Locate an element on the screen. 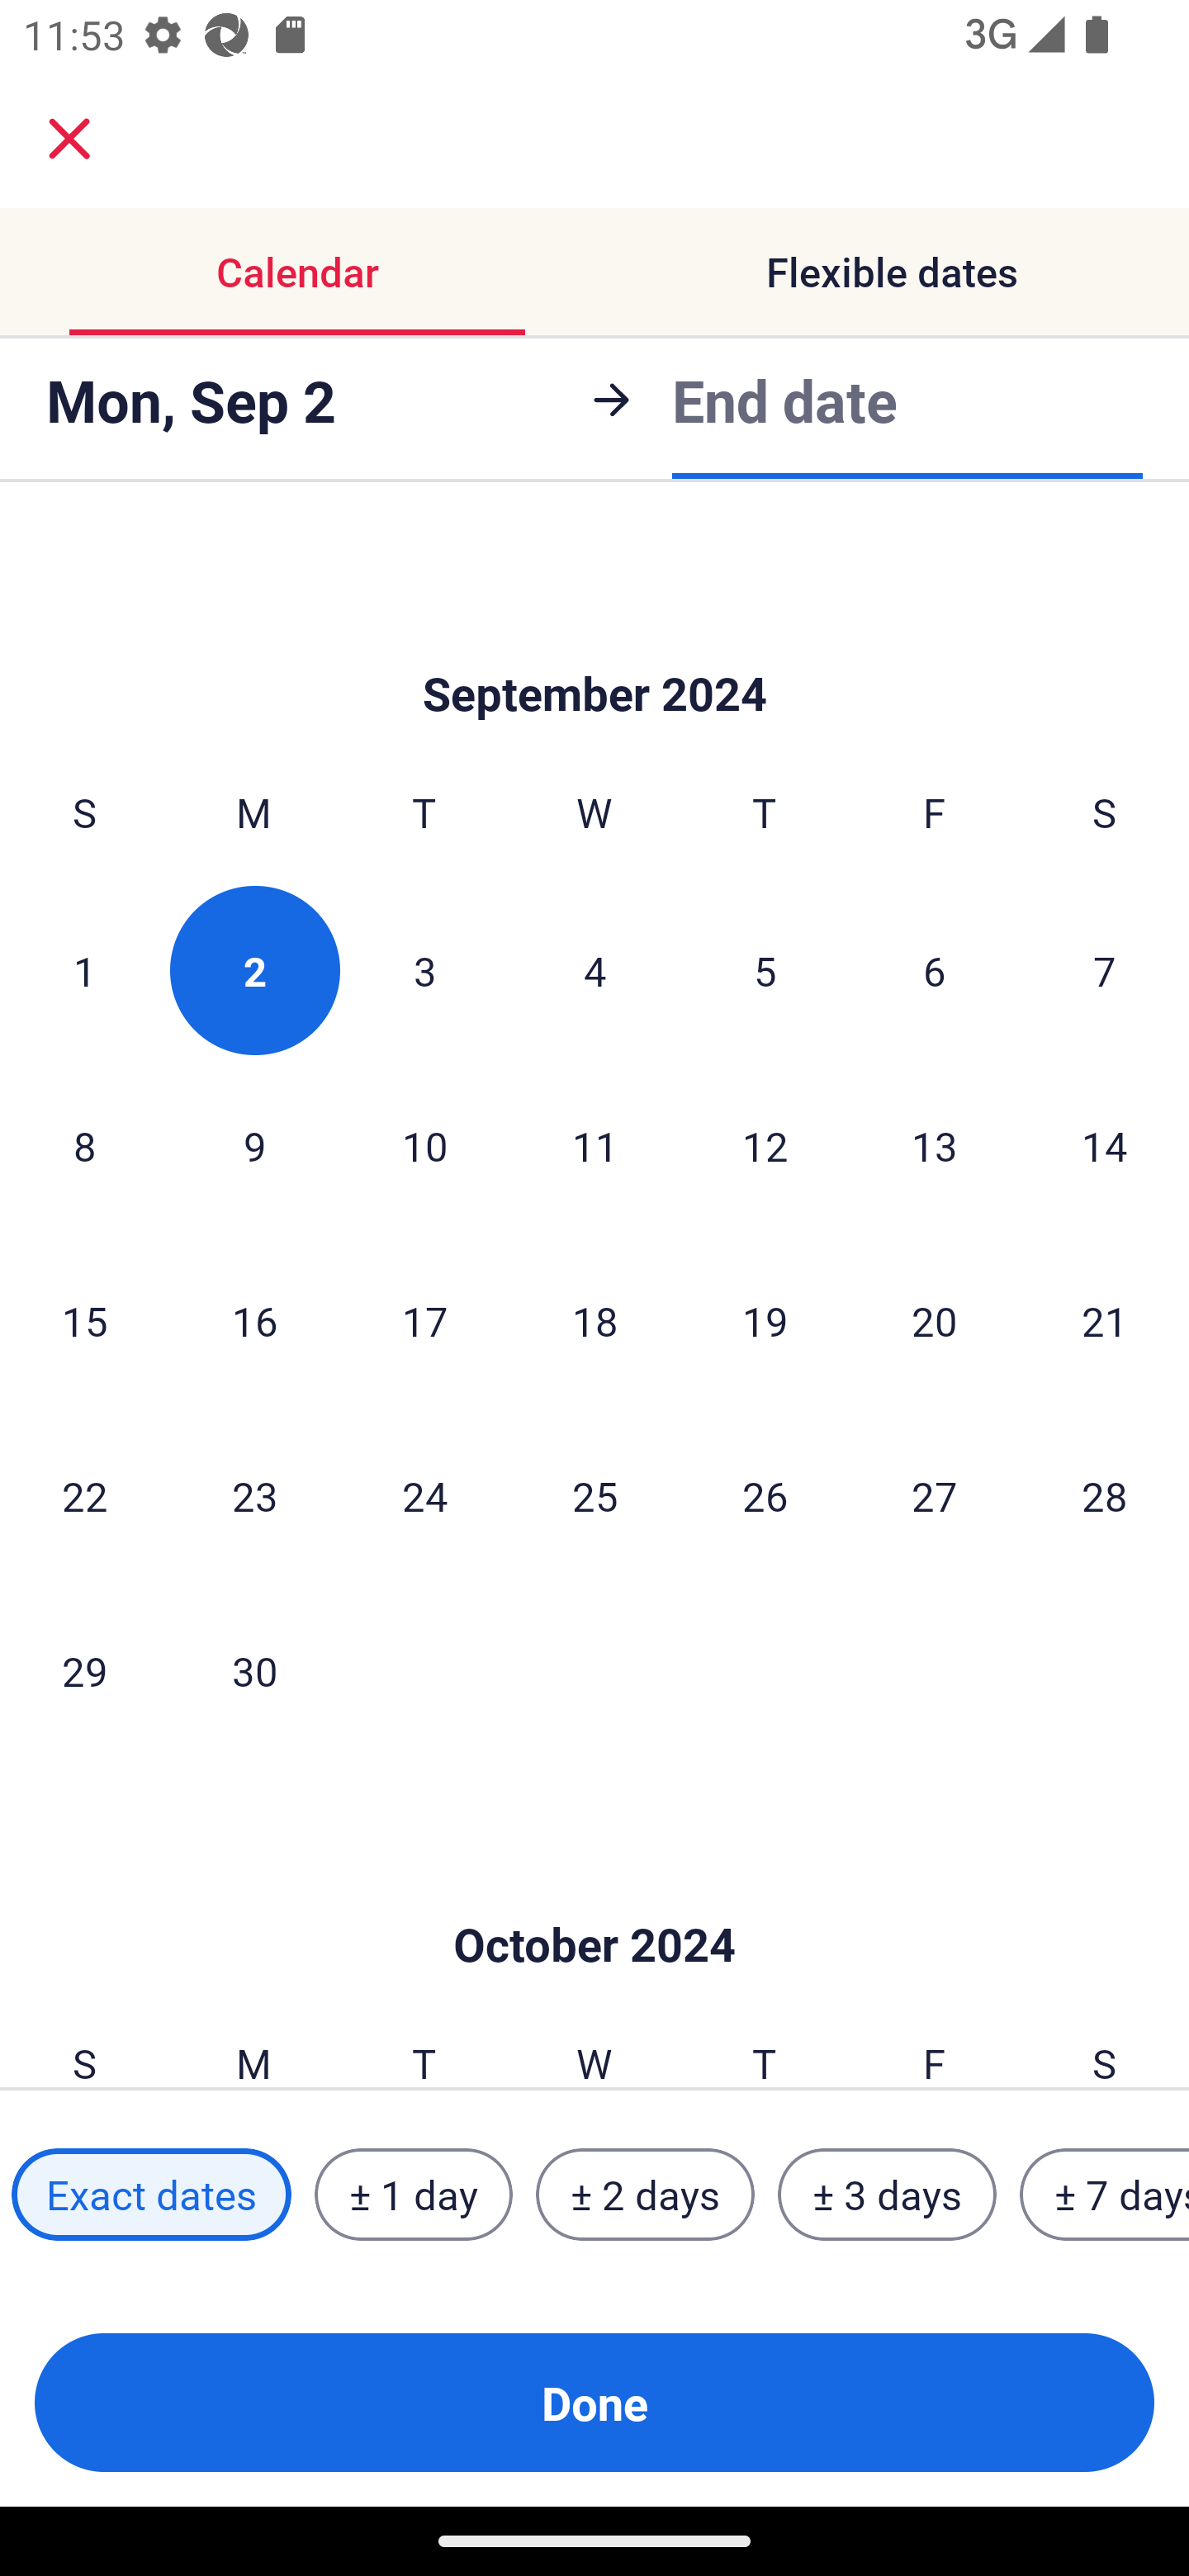  20 Friday, September 20, 2024 is located at coordinates (935, 1321).